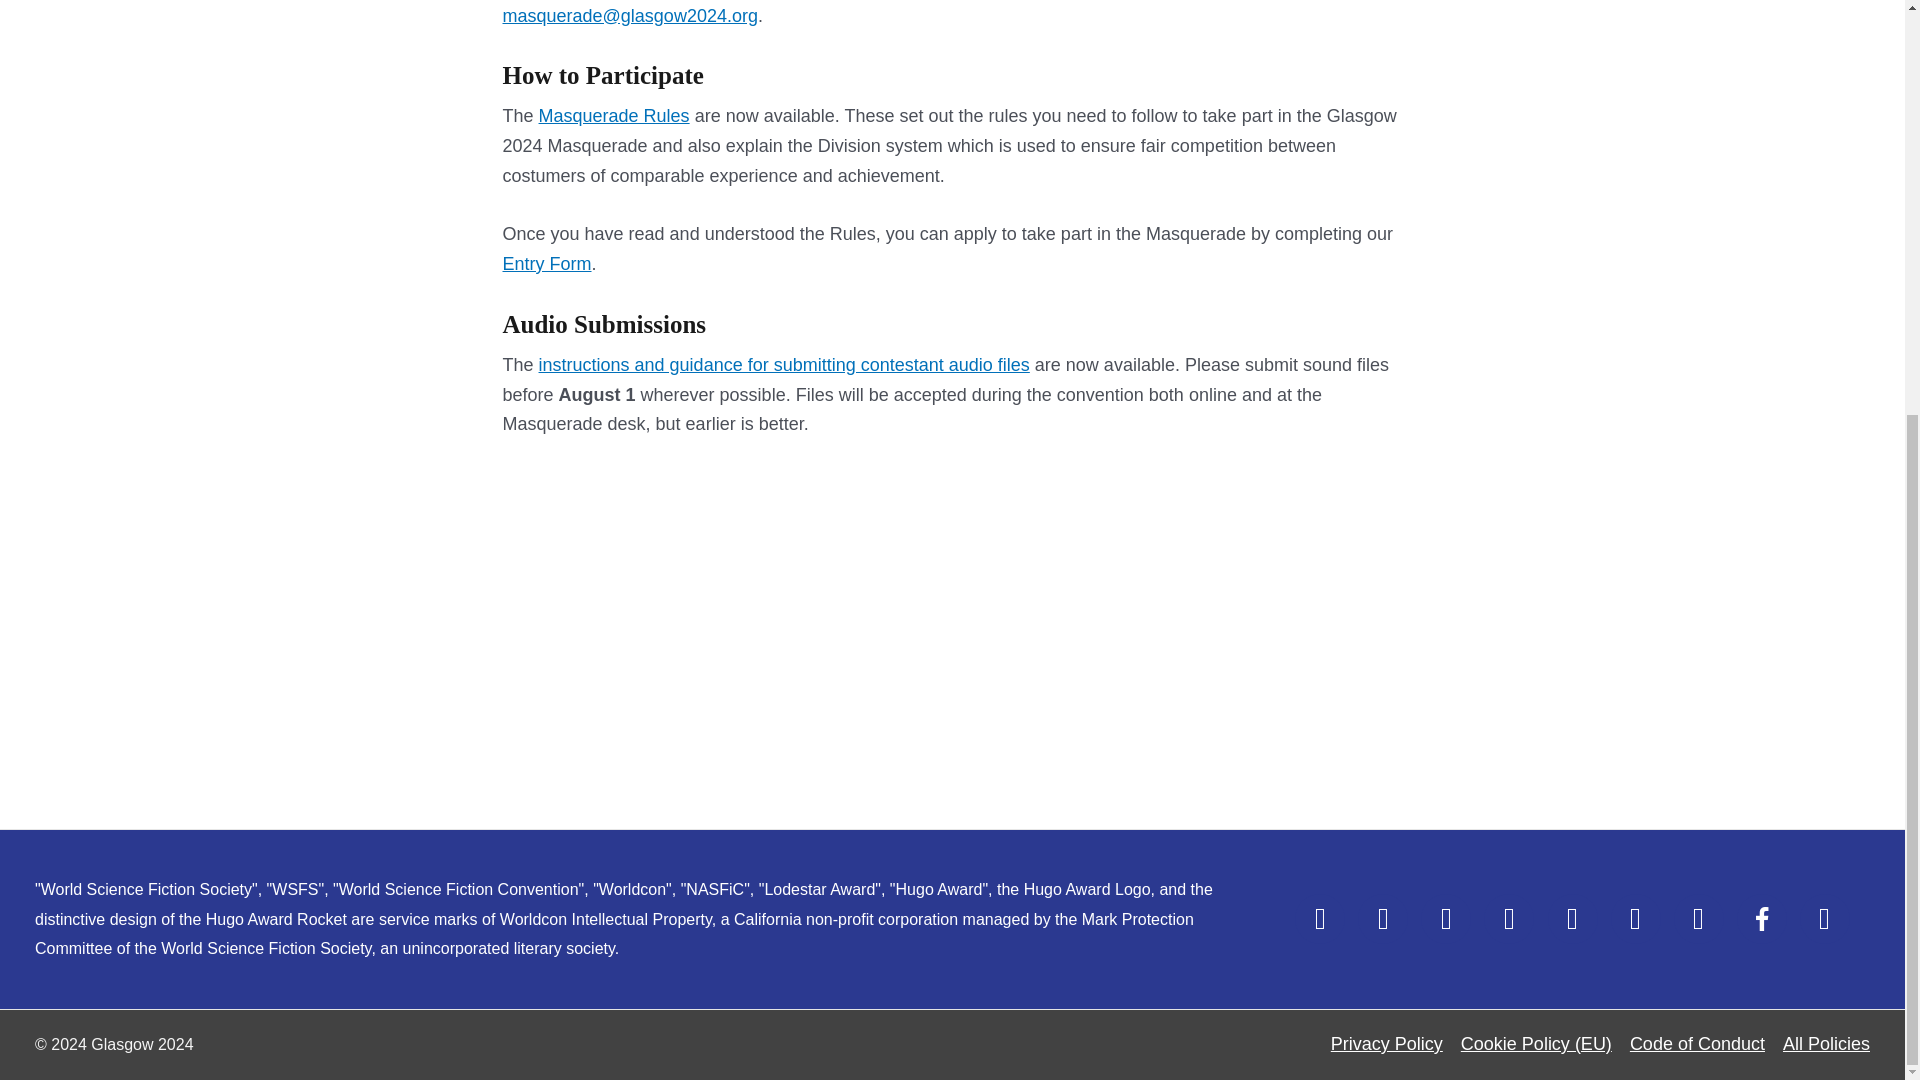 The height and width of the screenshot is (1080, 1920). What do you see at coordinates (1825, 918) in the screenshot?
I see `Bluesky` at bounding box center [1825, 918].